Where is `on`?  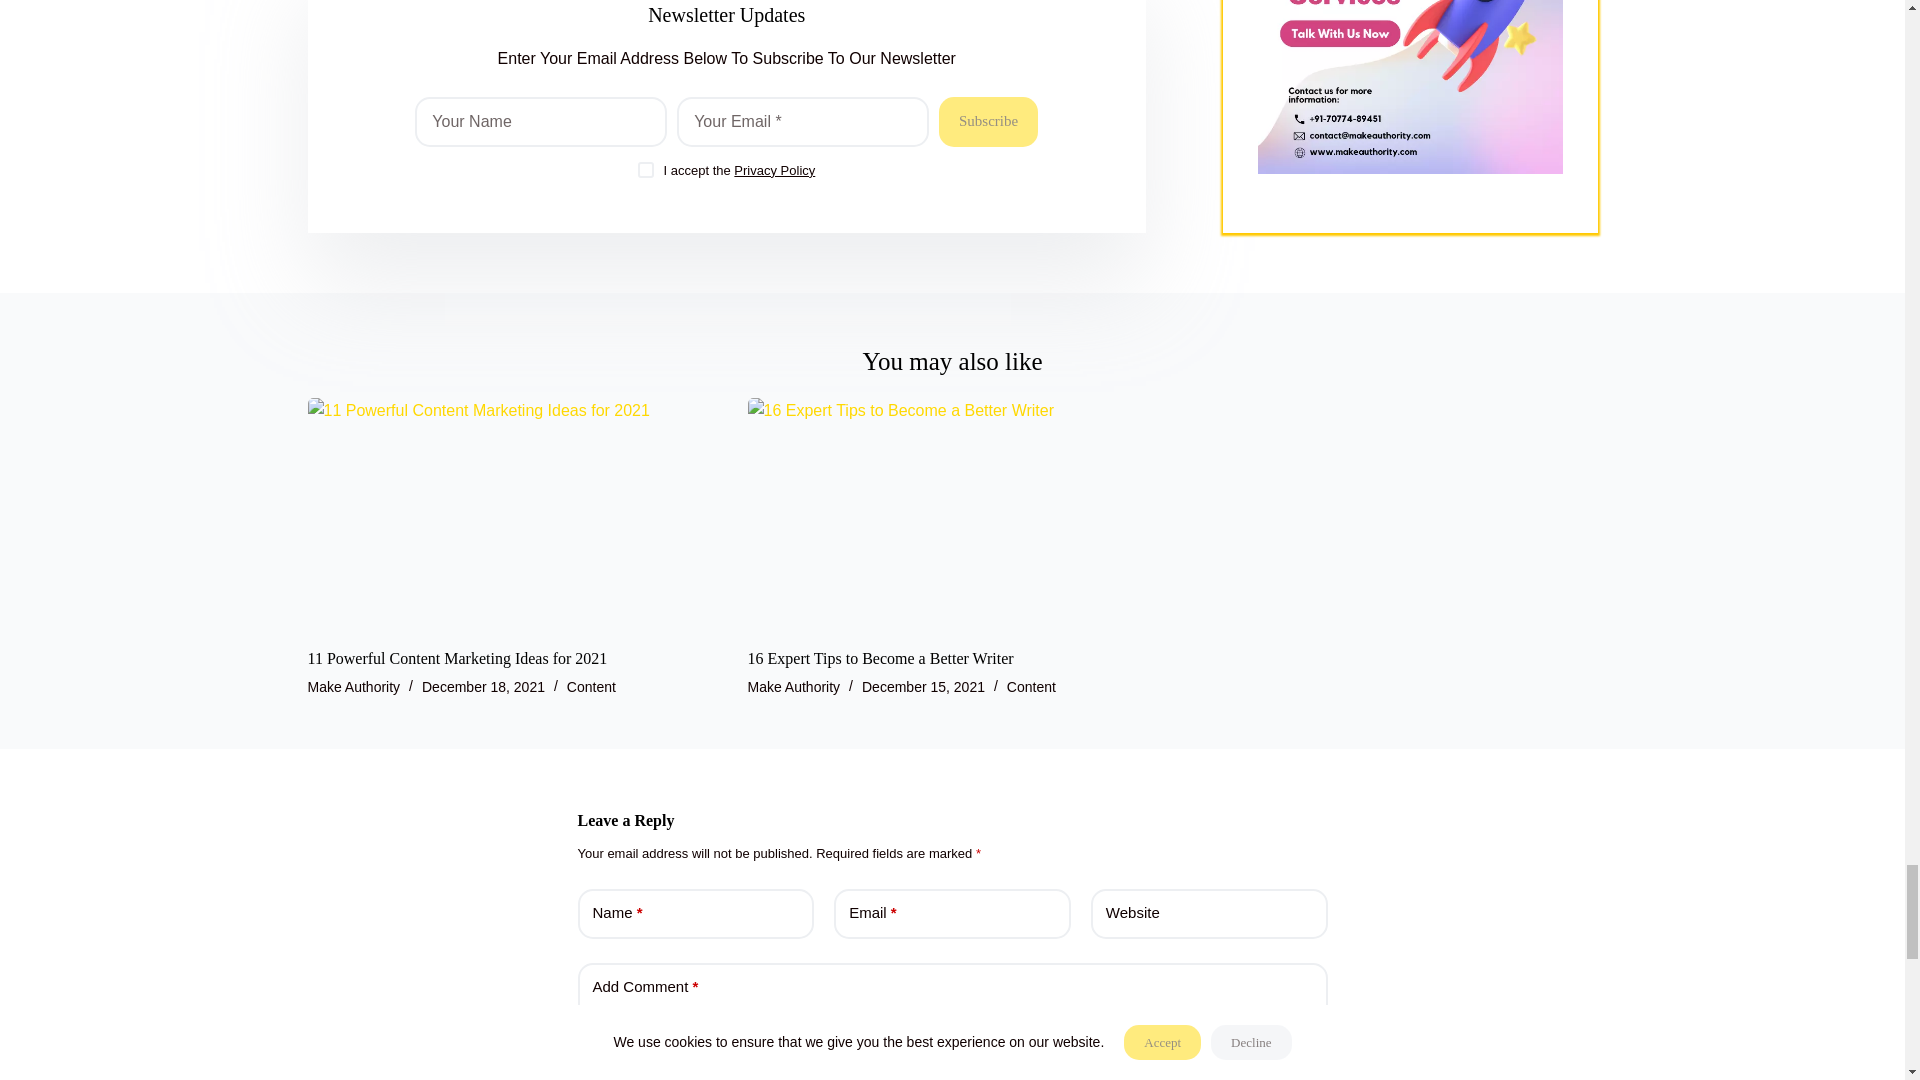
on is located at coordinates (646, 170).